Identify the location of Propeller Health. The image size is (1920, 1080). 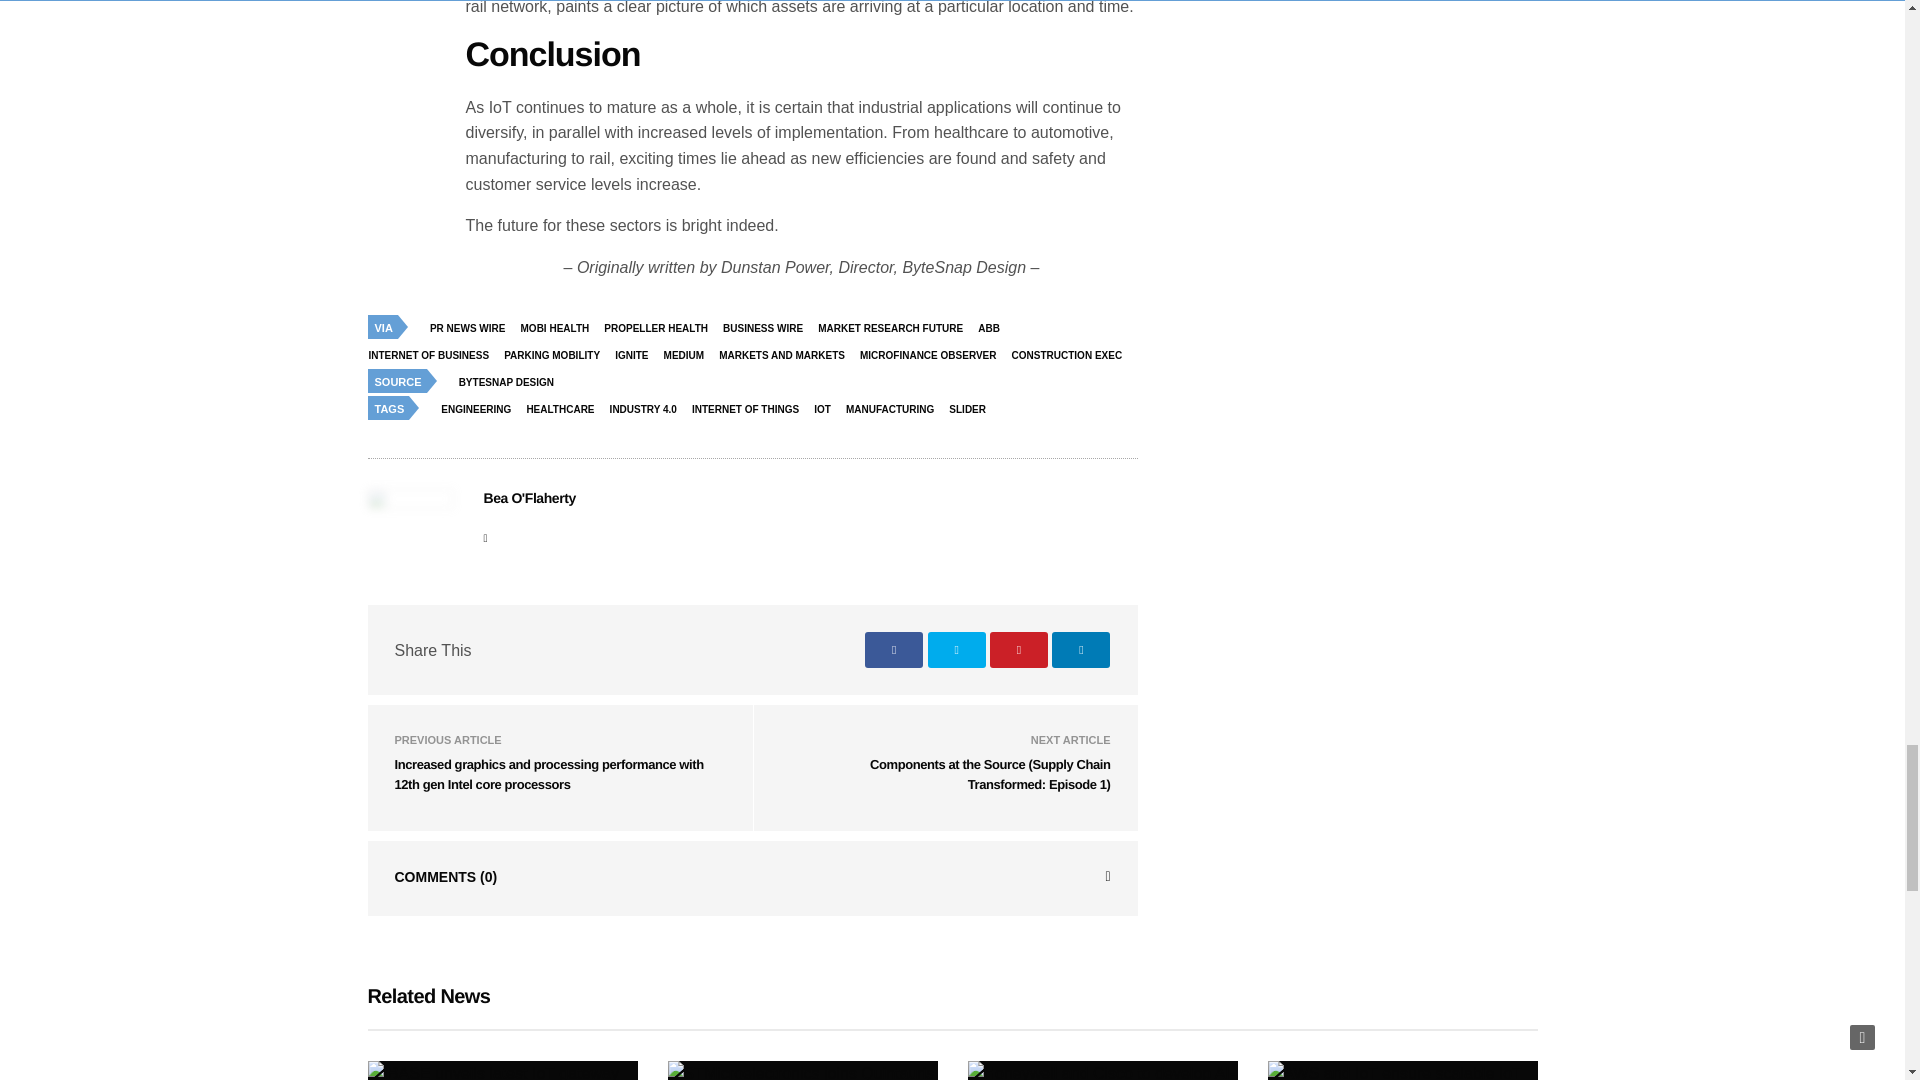
(660, 328).